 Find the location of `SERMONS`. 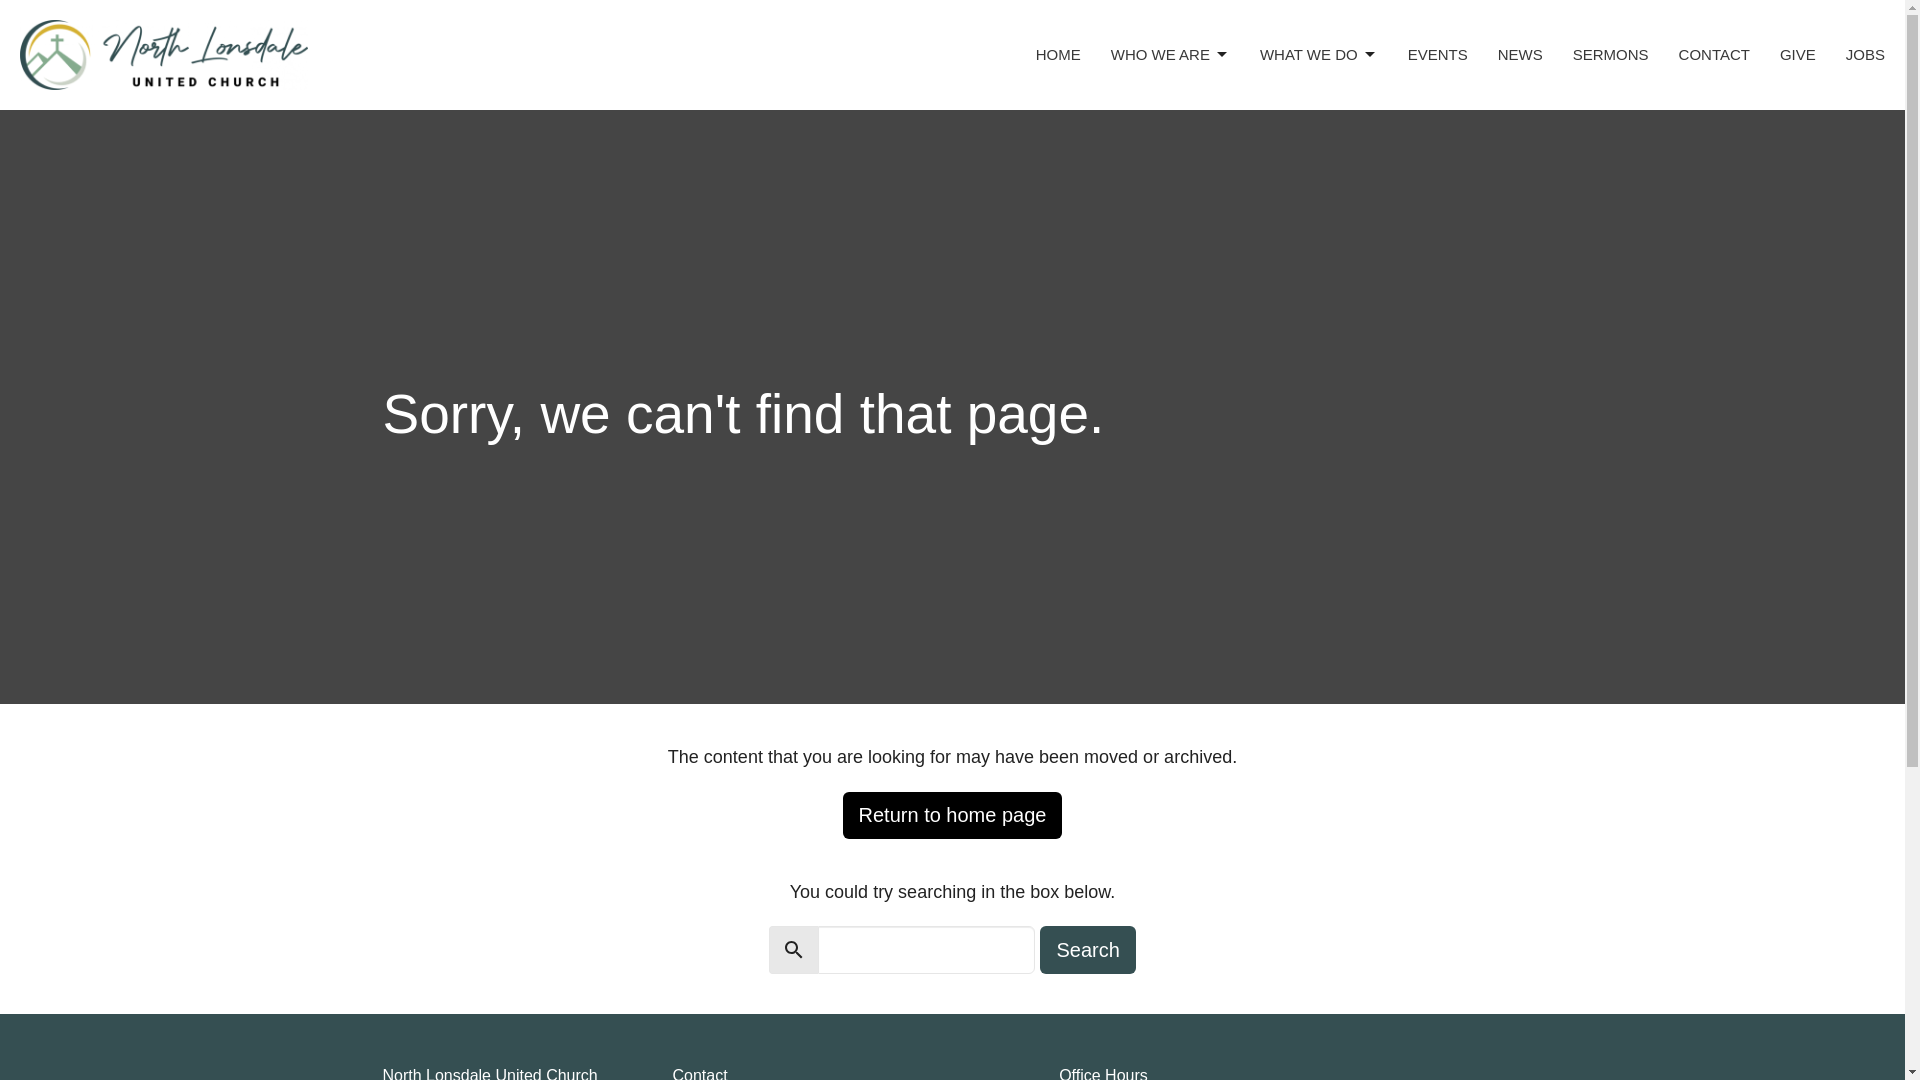

SERMONS is located at coordinates (1610, 54).